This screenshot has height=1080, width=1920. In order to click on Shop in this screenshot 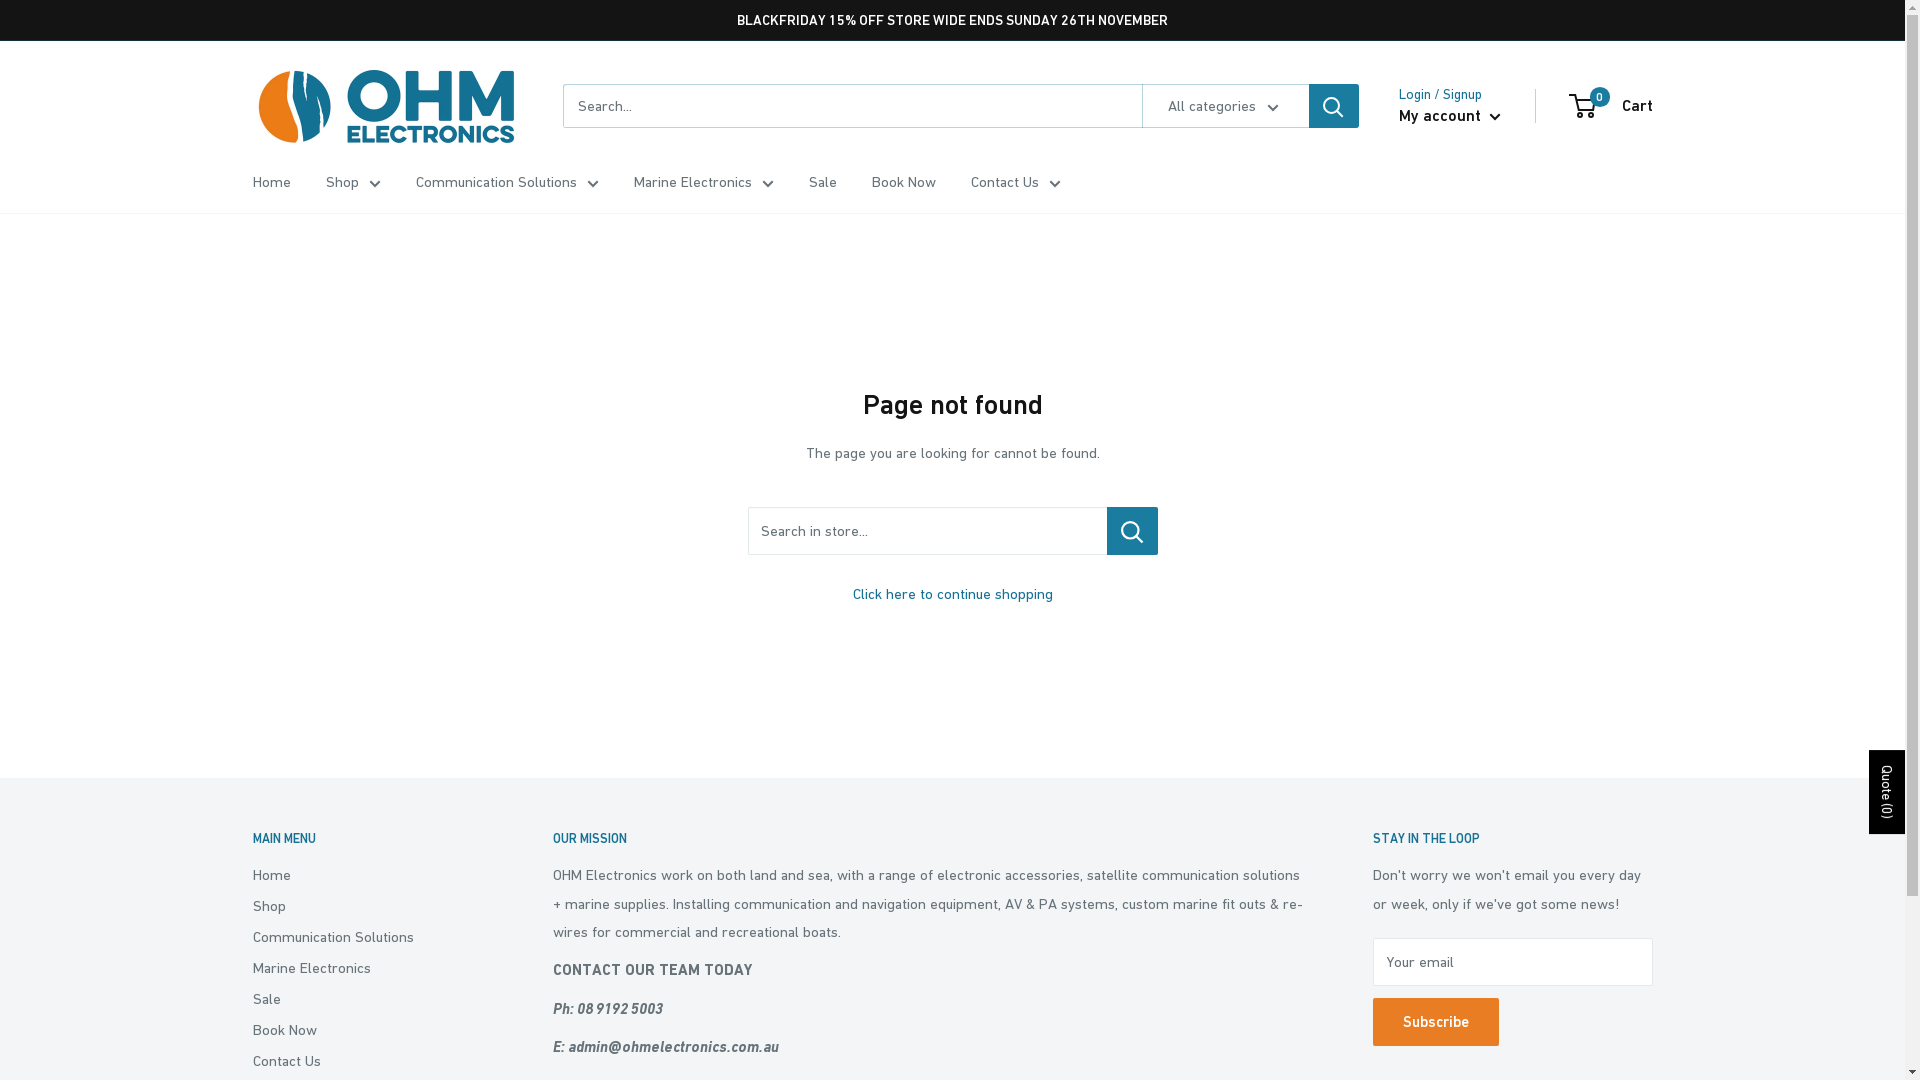, I will do `click(354, 182)`.